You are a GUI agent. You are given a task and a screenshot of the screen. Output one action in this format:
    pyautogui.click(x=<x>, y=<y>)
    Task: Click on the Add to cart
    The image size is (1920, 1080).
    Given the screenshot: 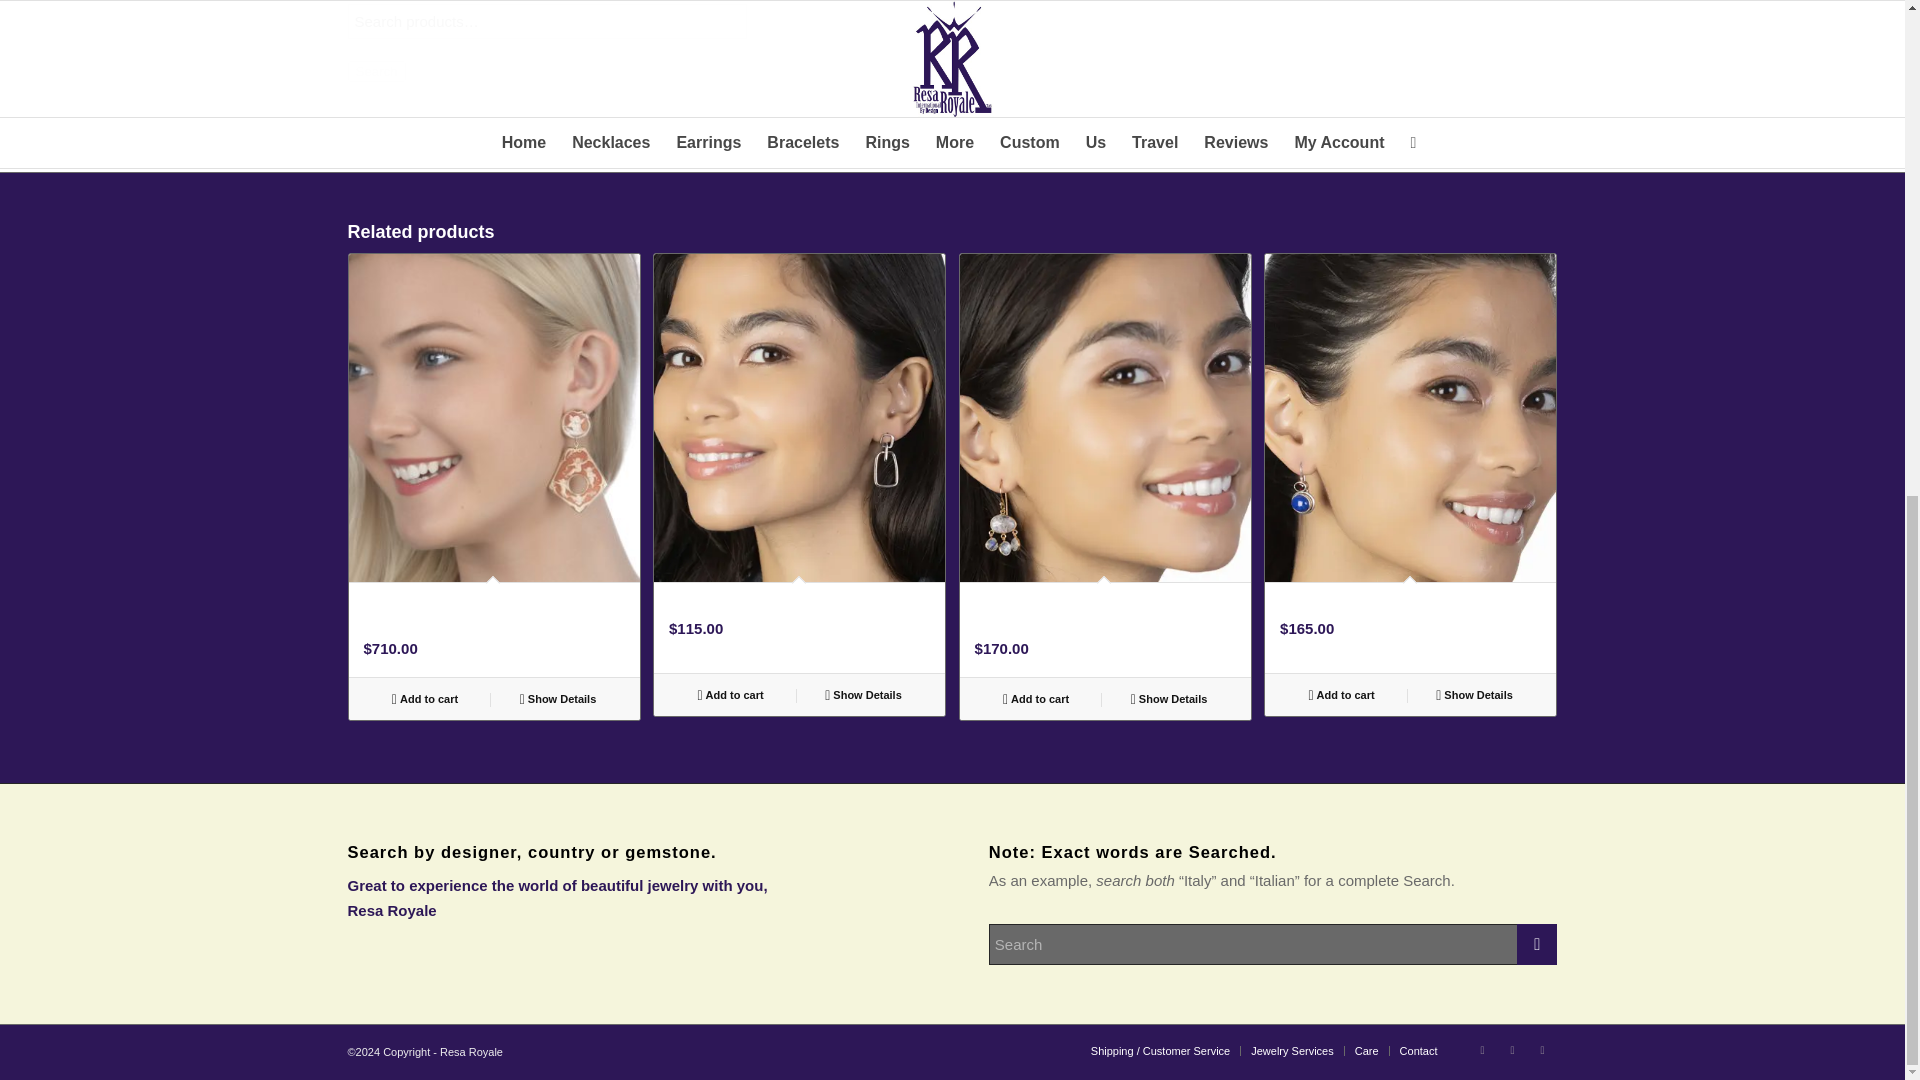 What is the action you would take?
    pyautogui.click(x=1340, y=694)
    